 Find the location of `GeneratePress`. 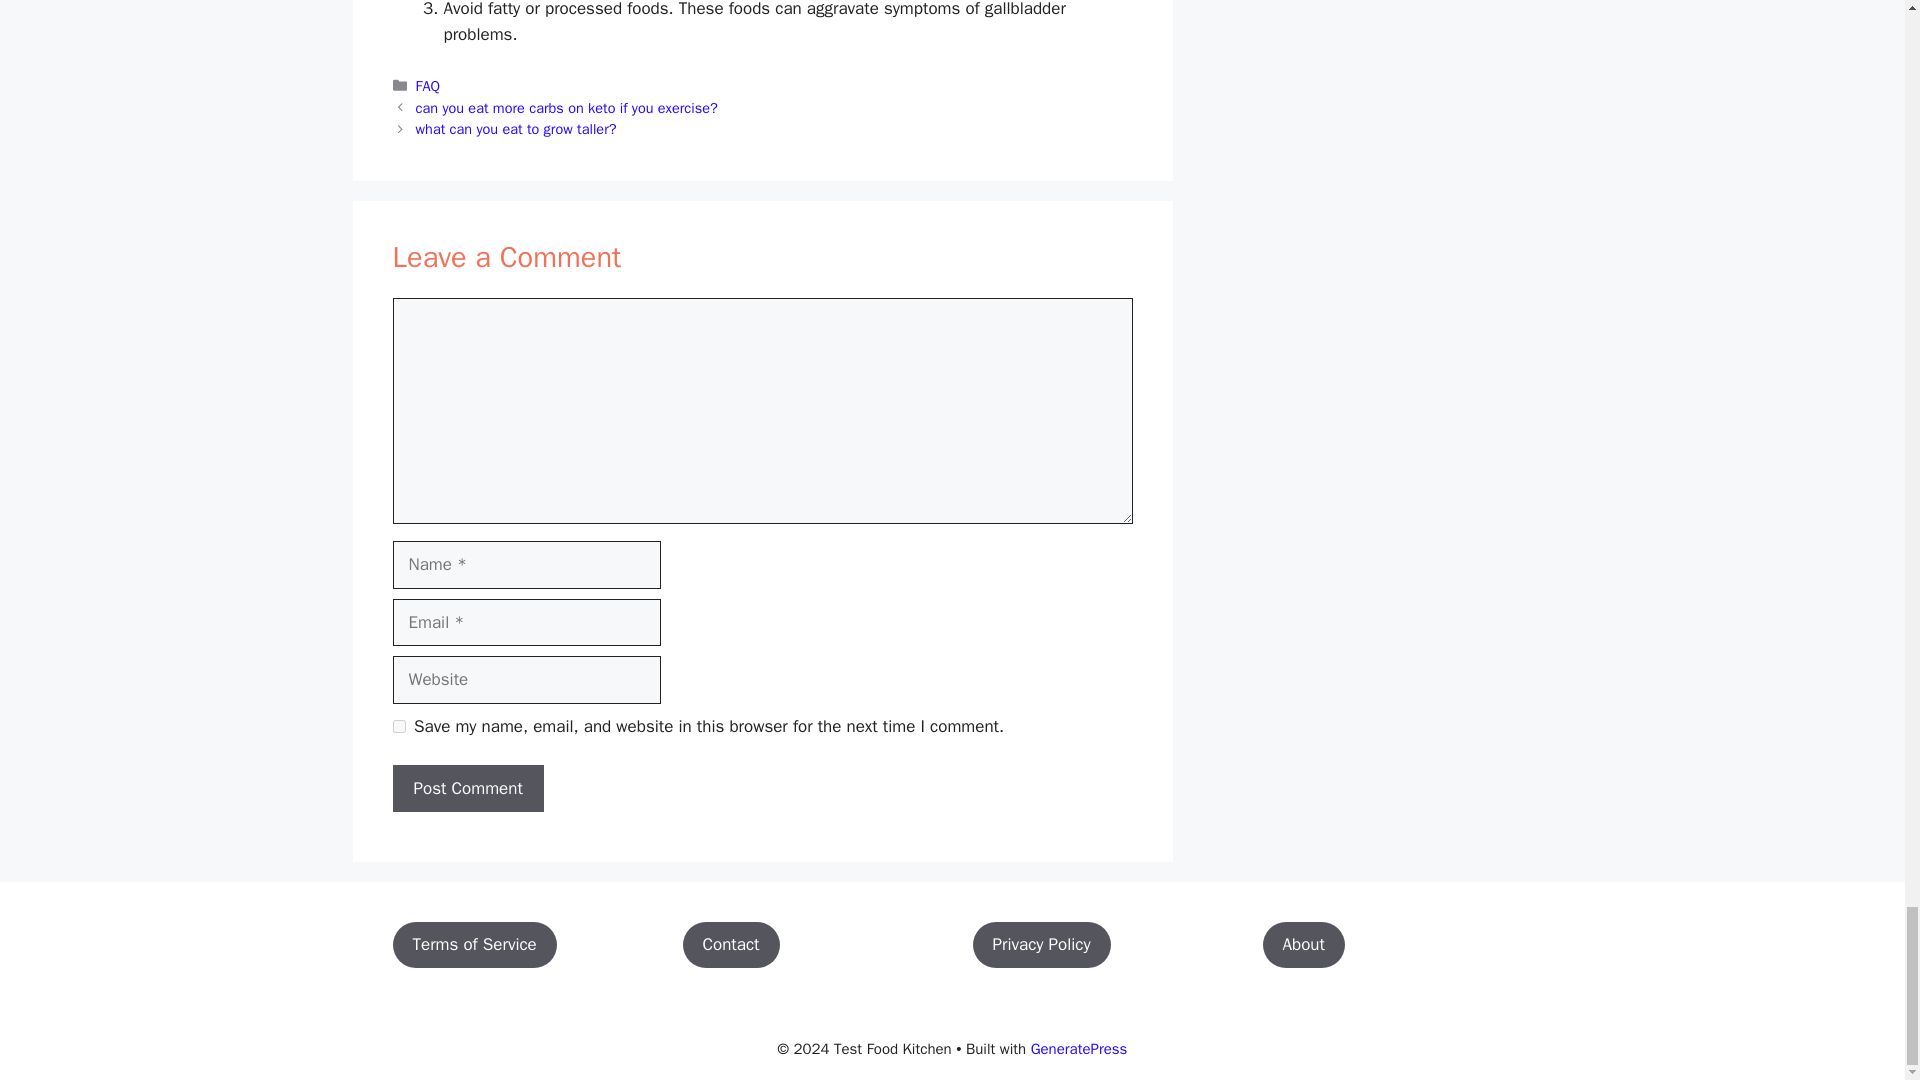

GeneratePress is located at coordinates (1080, 1049).